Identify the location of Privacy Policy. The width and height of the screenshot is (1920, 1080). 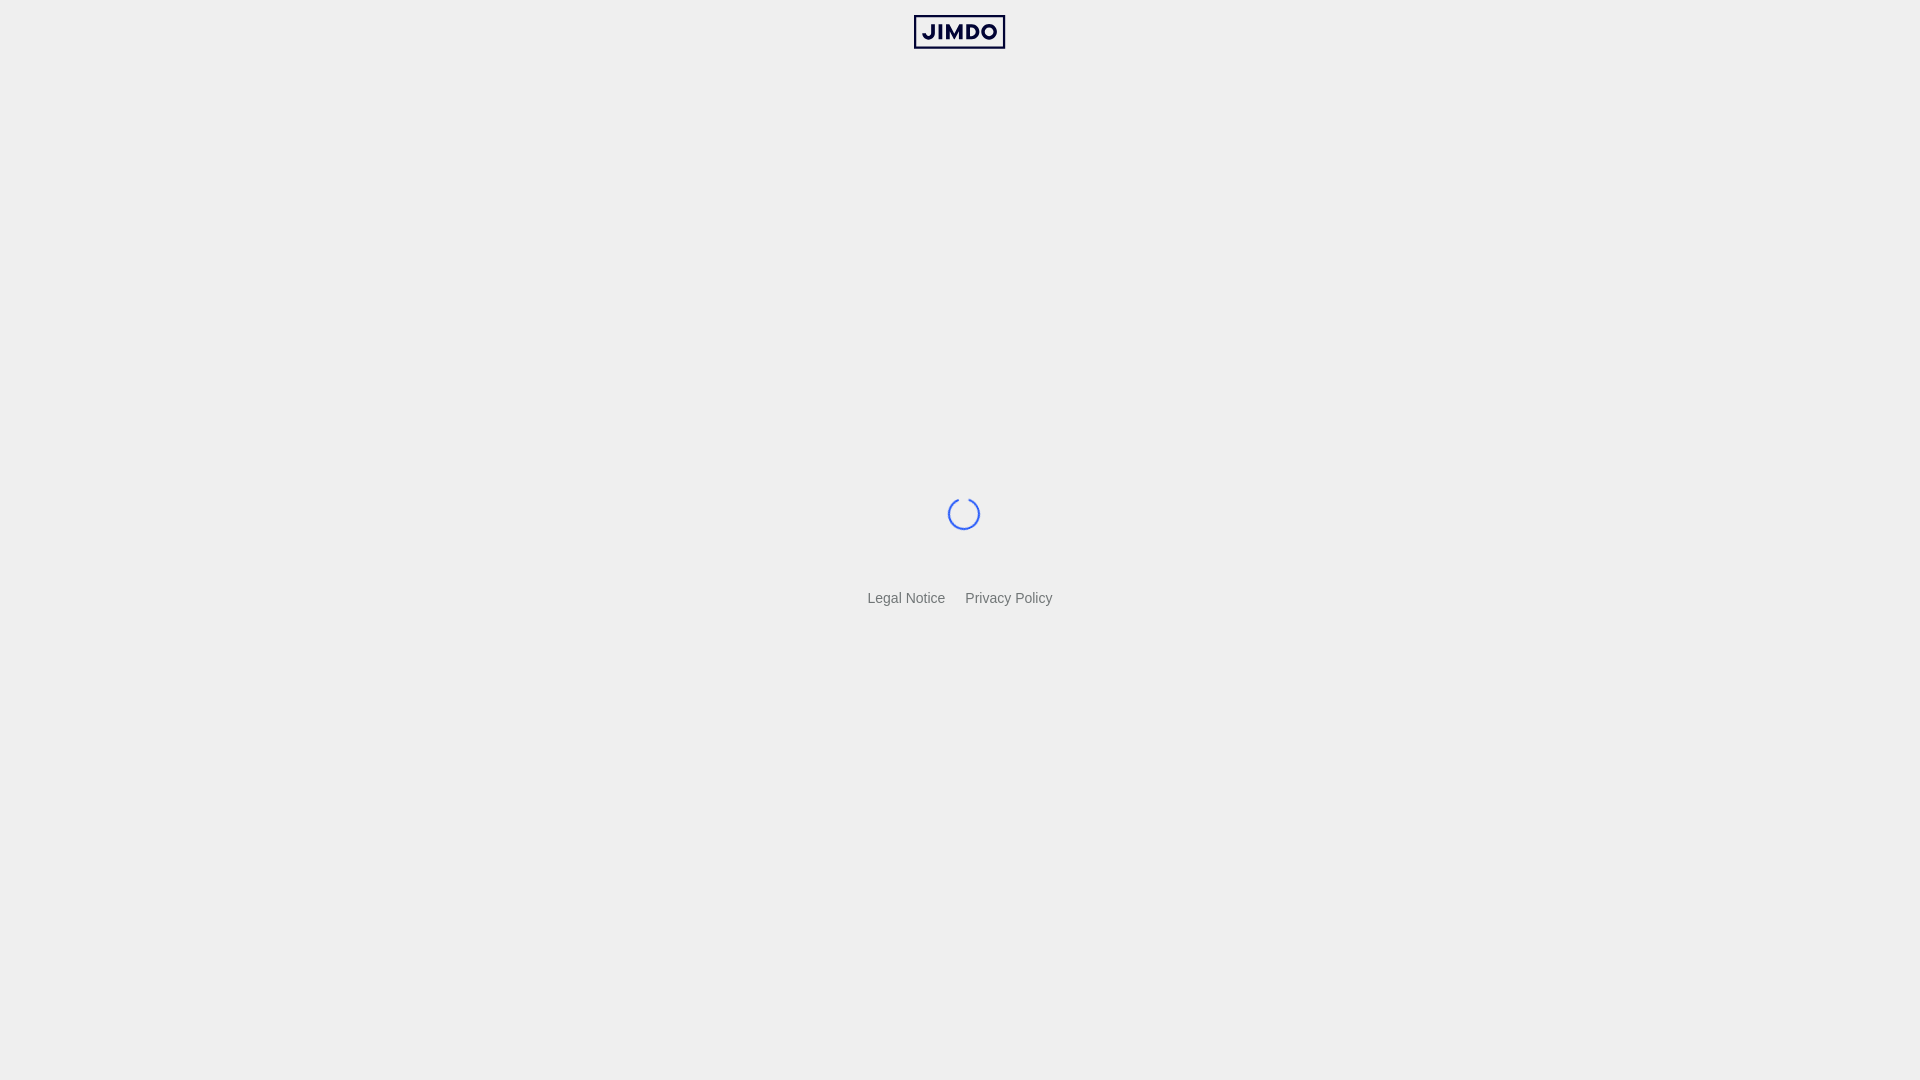
(1008, 598).